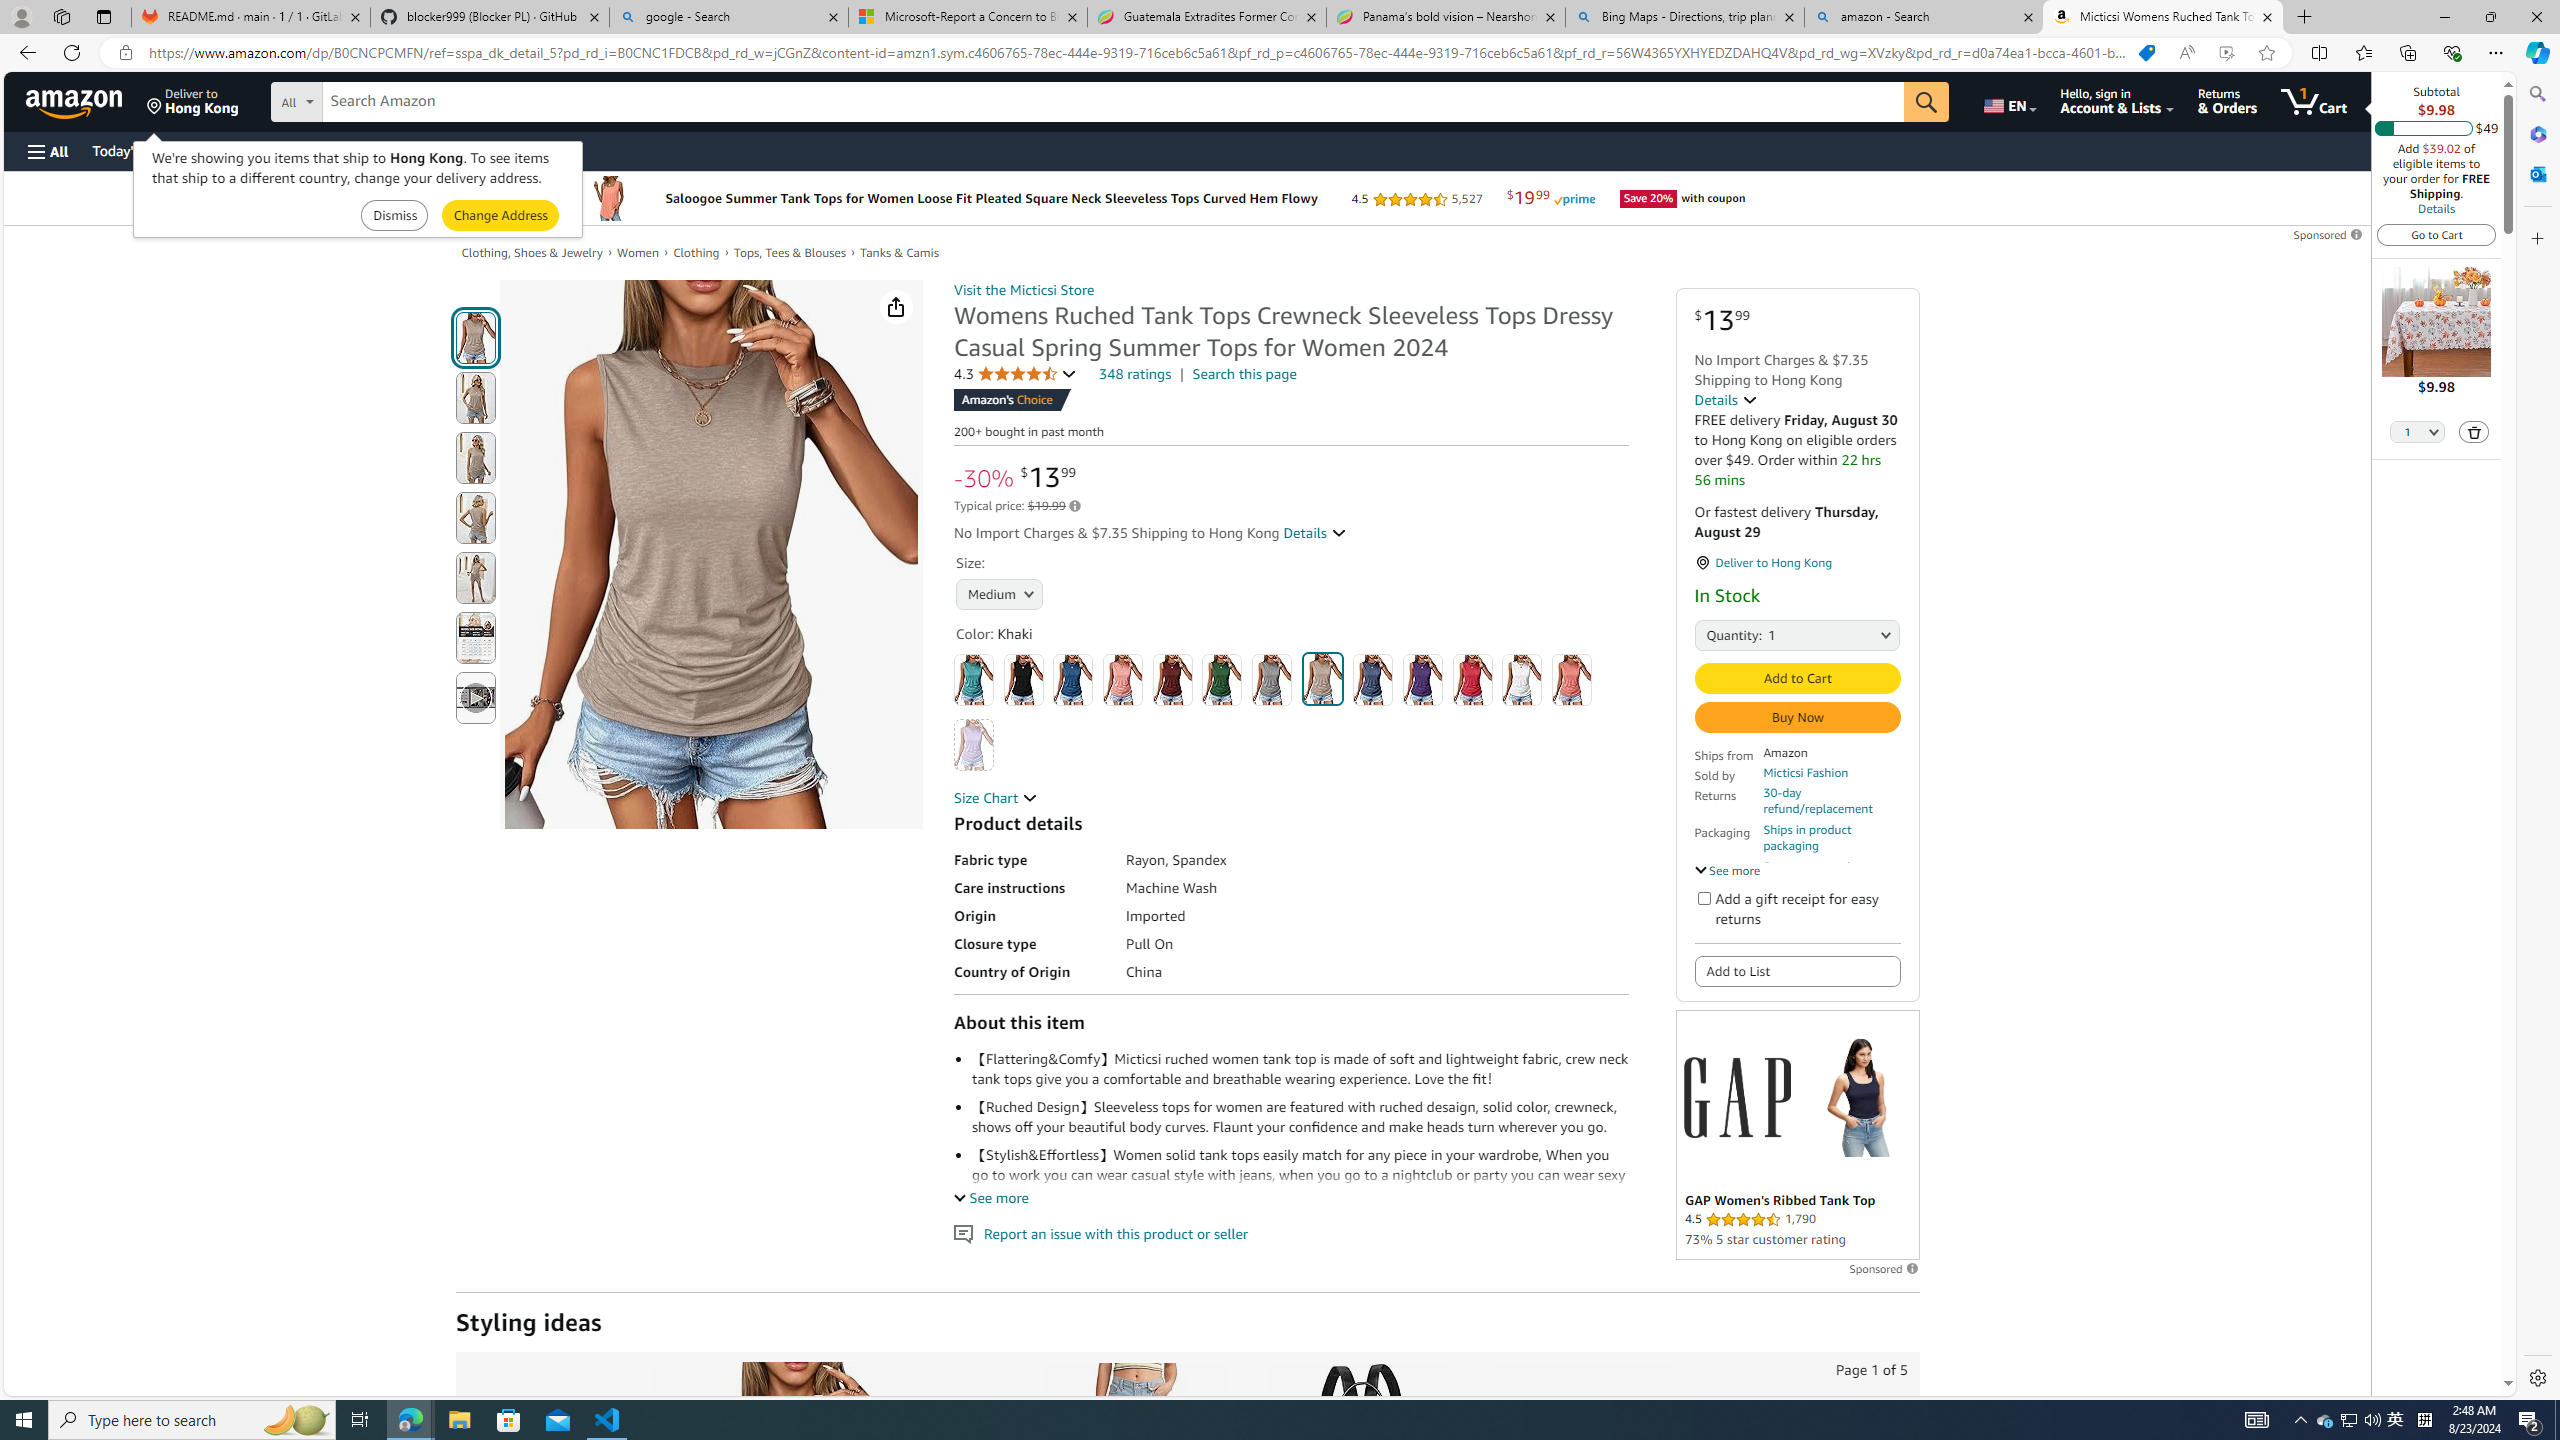  Describe the element at coordinates (1244, 374) in the screenshot. I see `Search this page` at that location.